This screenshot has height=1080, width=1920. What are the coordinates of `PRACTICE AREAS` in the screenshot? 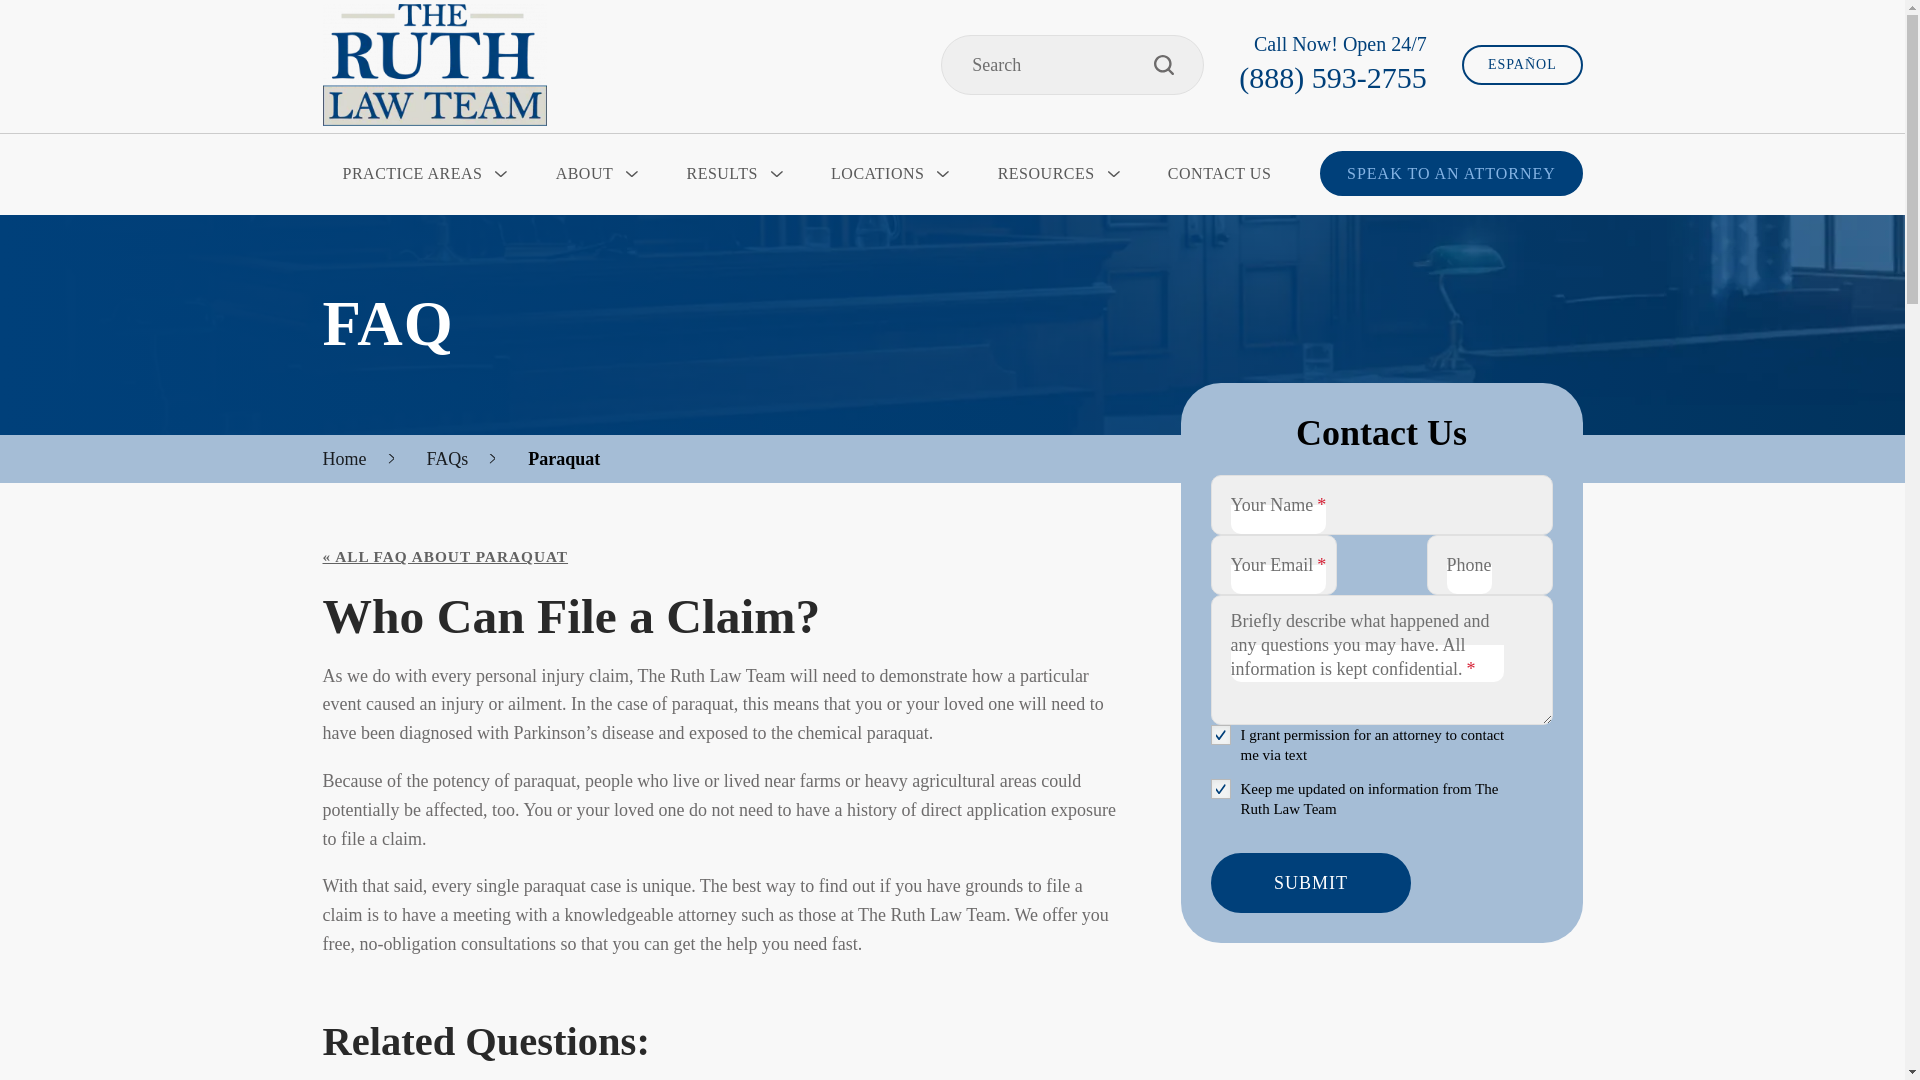 It's located at (422, 173).